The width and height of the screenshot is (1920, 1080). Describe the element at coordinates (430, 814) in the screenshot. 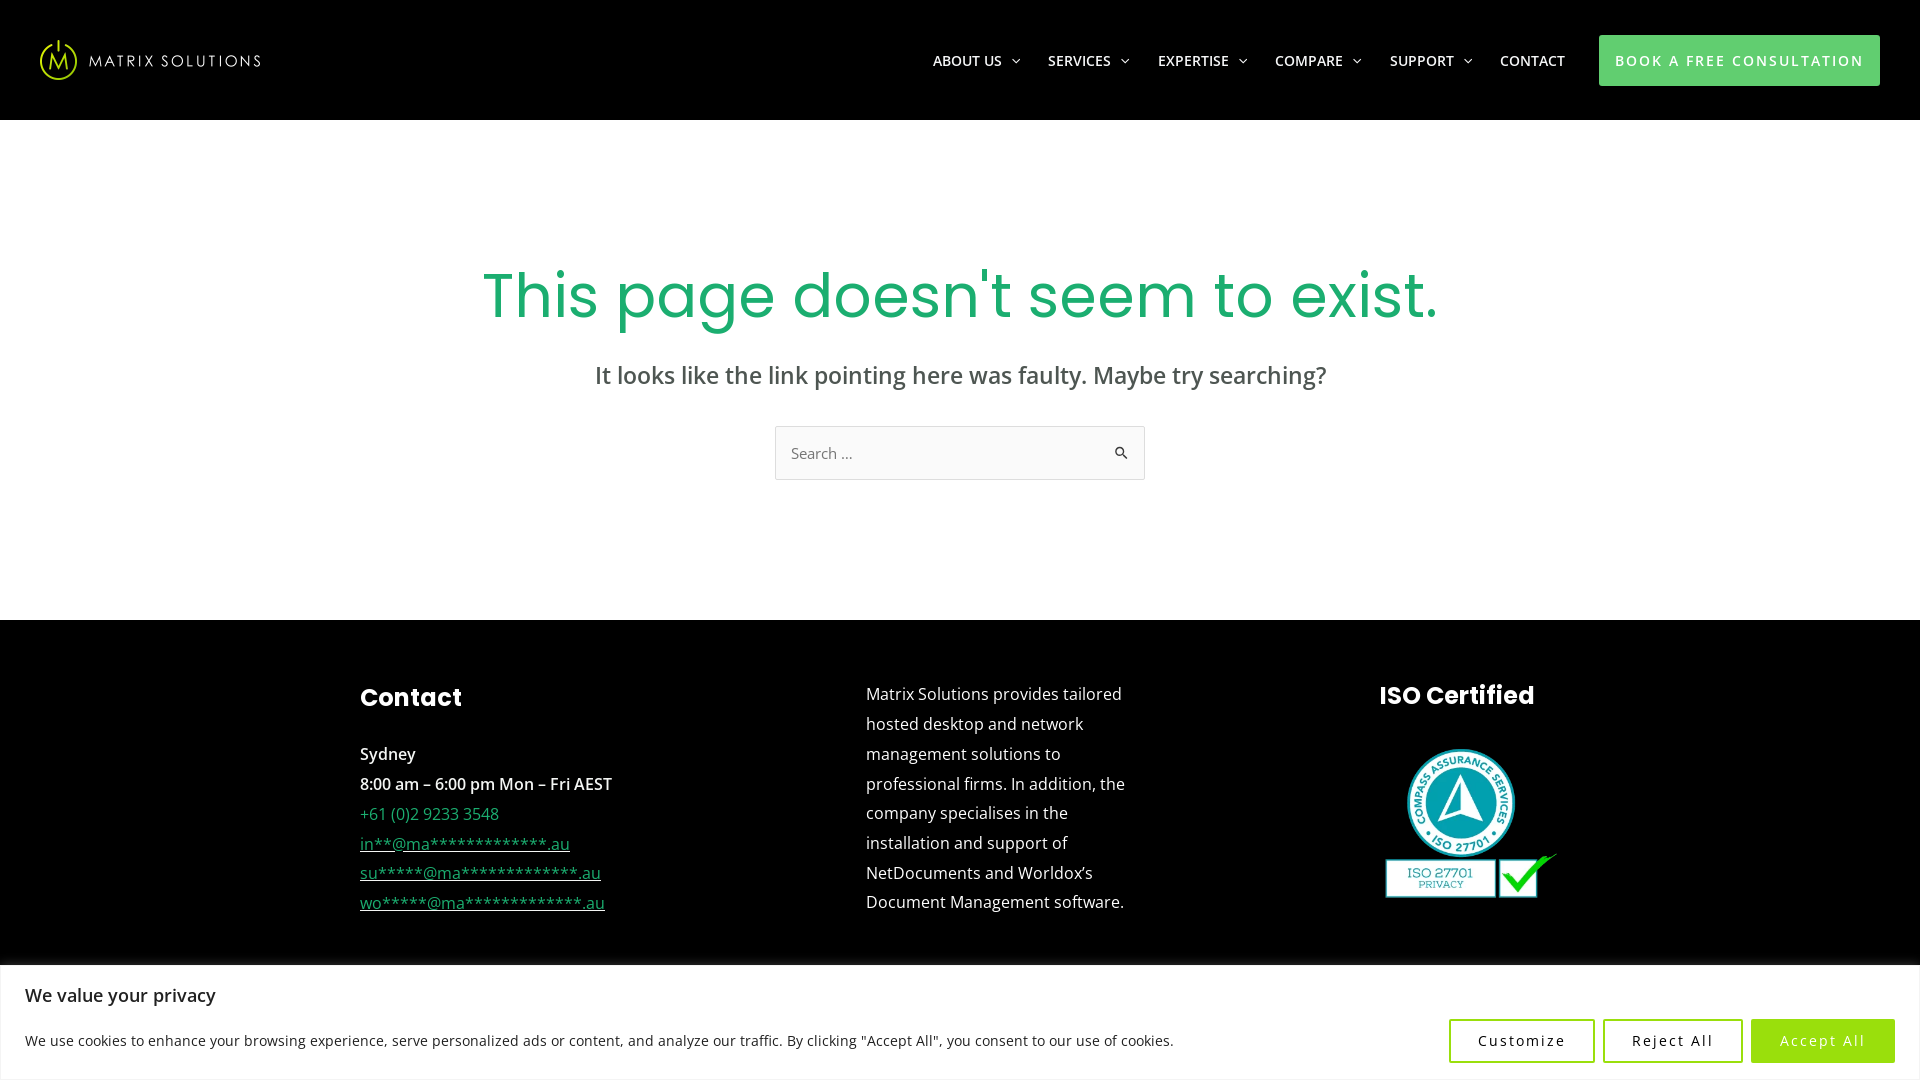

I see `+61 (0)2 9233 3548` at that location.